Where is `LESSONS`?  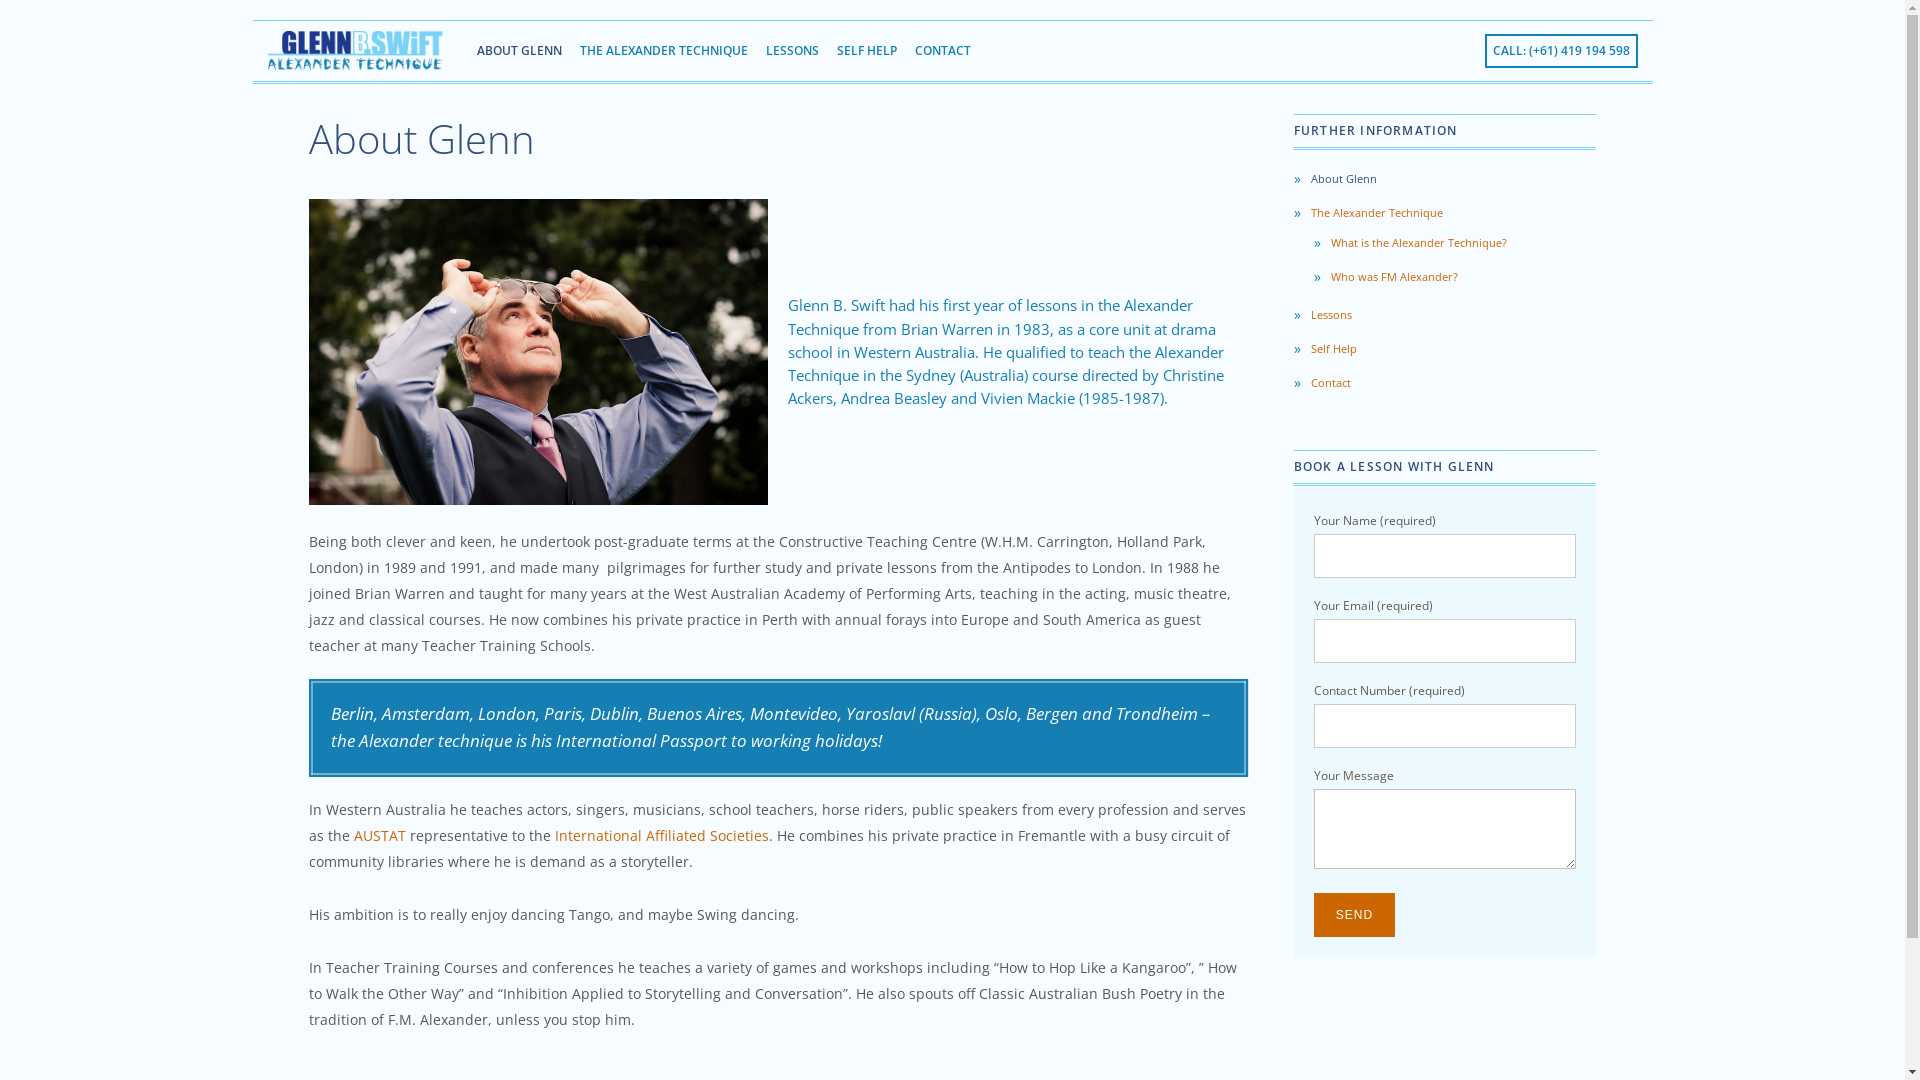 LESSONS is located at coordinates (792, 51).